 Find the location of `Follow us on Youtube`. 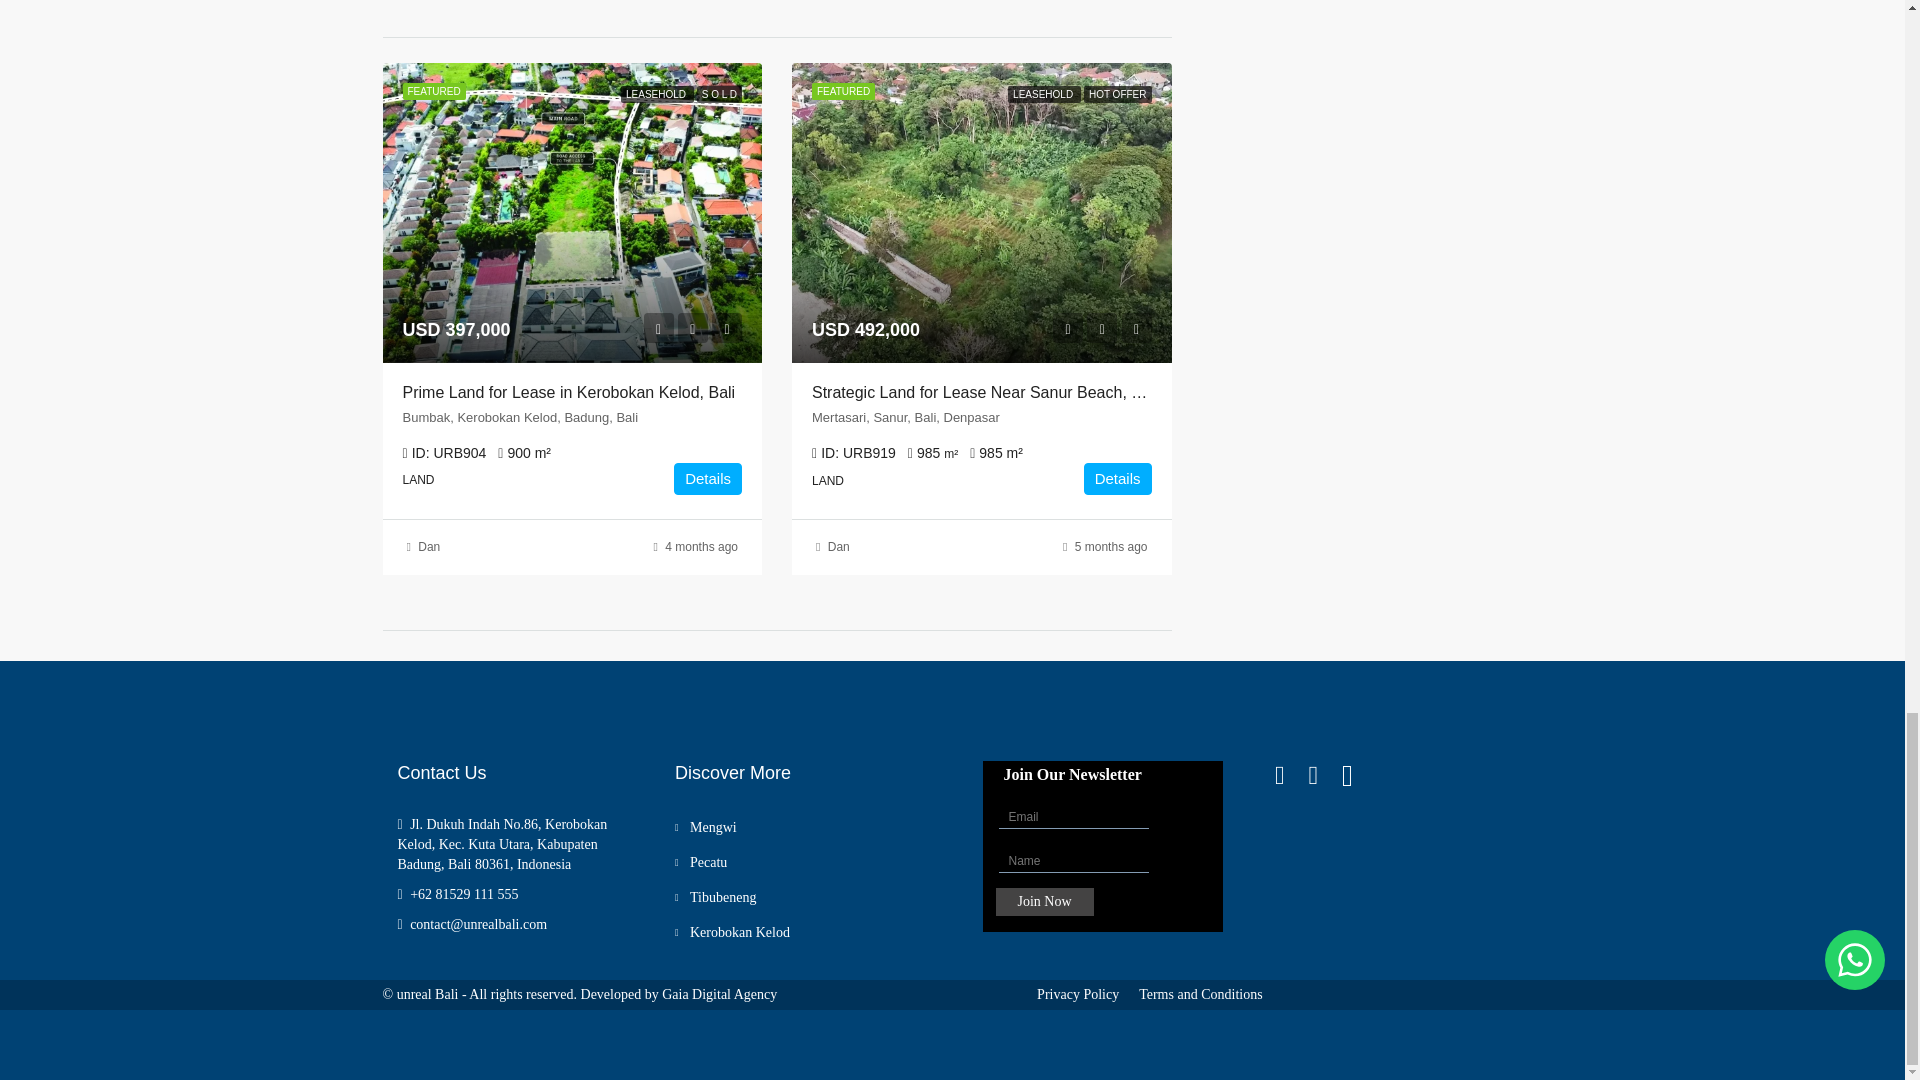

Follow us on Youtube is located at coordinates (1359, 775).